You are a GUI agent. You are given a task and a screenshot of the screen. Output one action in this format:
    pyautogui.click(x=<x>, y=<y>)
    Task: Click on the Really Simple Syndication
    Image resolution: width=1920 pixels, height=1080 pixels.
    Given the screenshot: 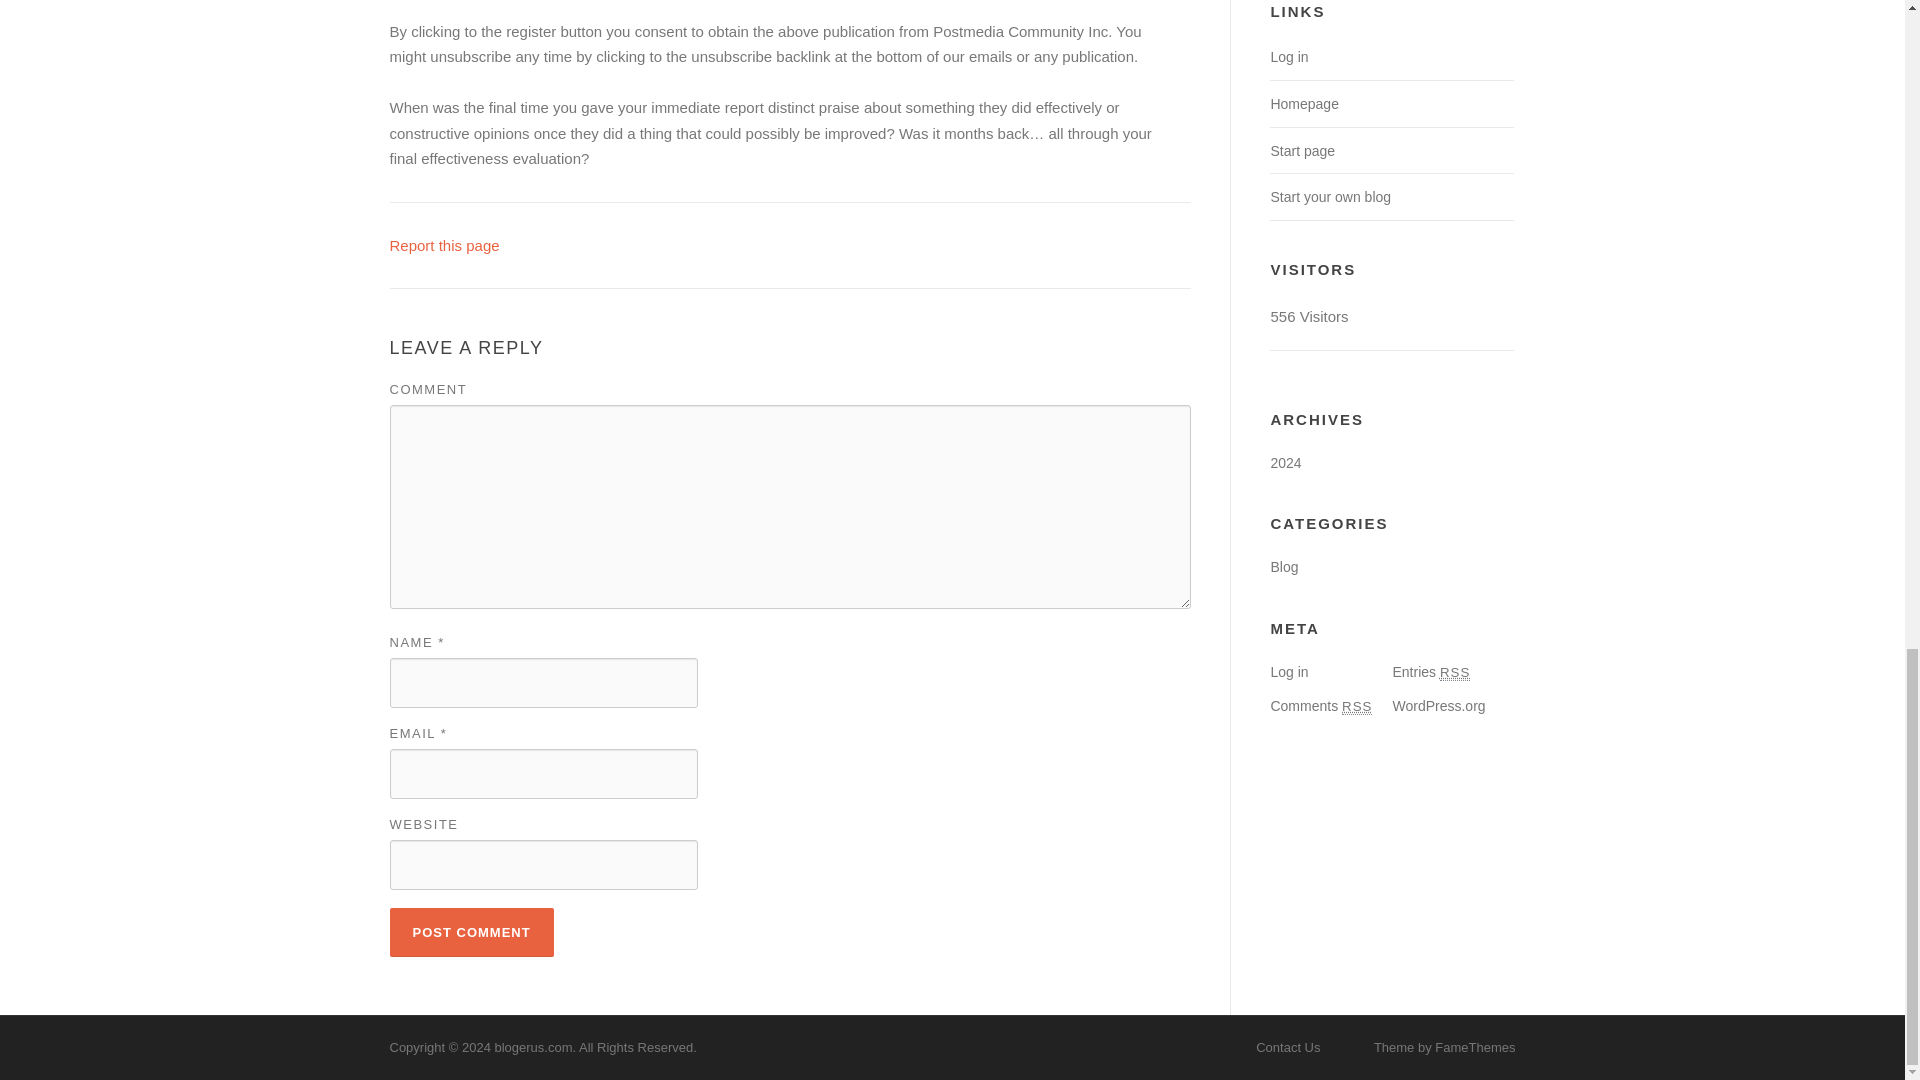 What is the action you would take?
    pyautogui.click(x=1357, y=706)
    